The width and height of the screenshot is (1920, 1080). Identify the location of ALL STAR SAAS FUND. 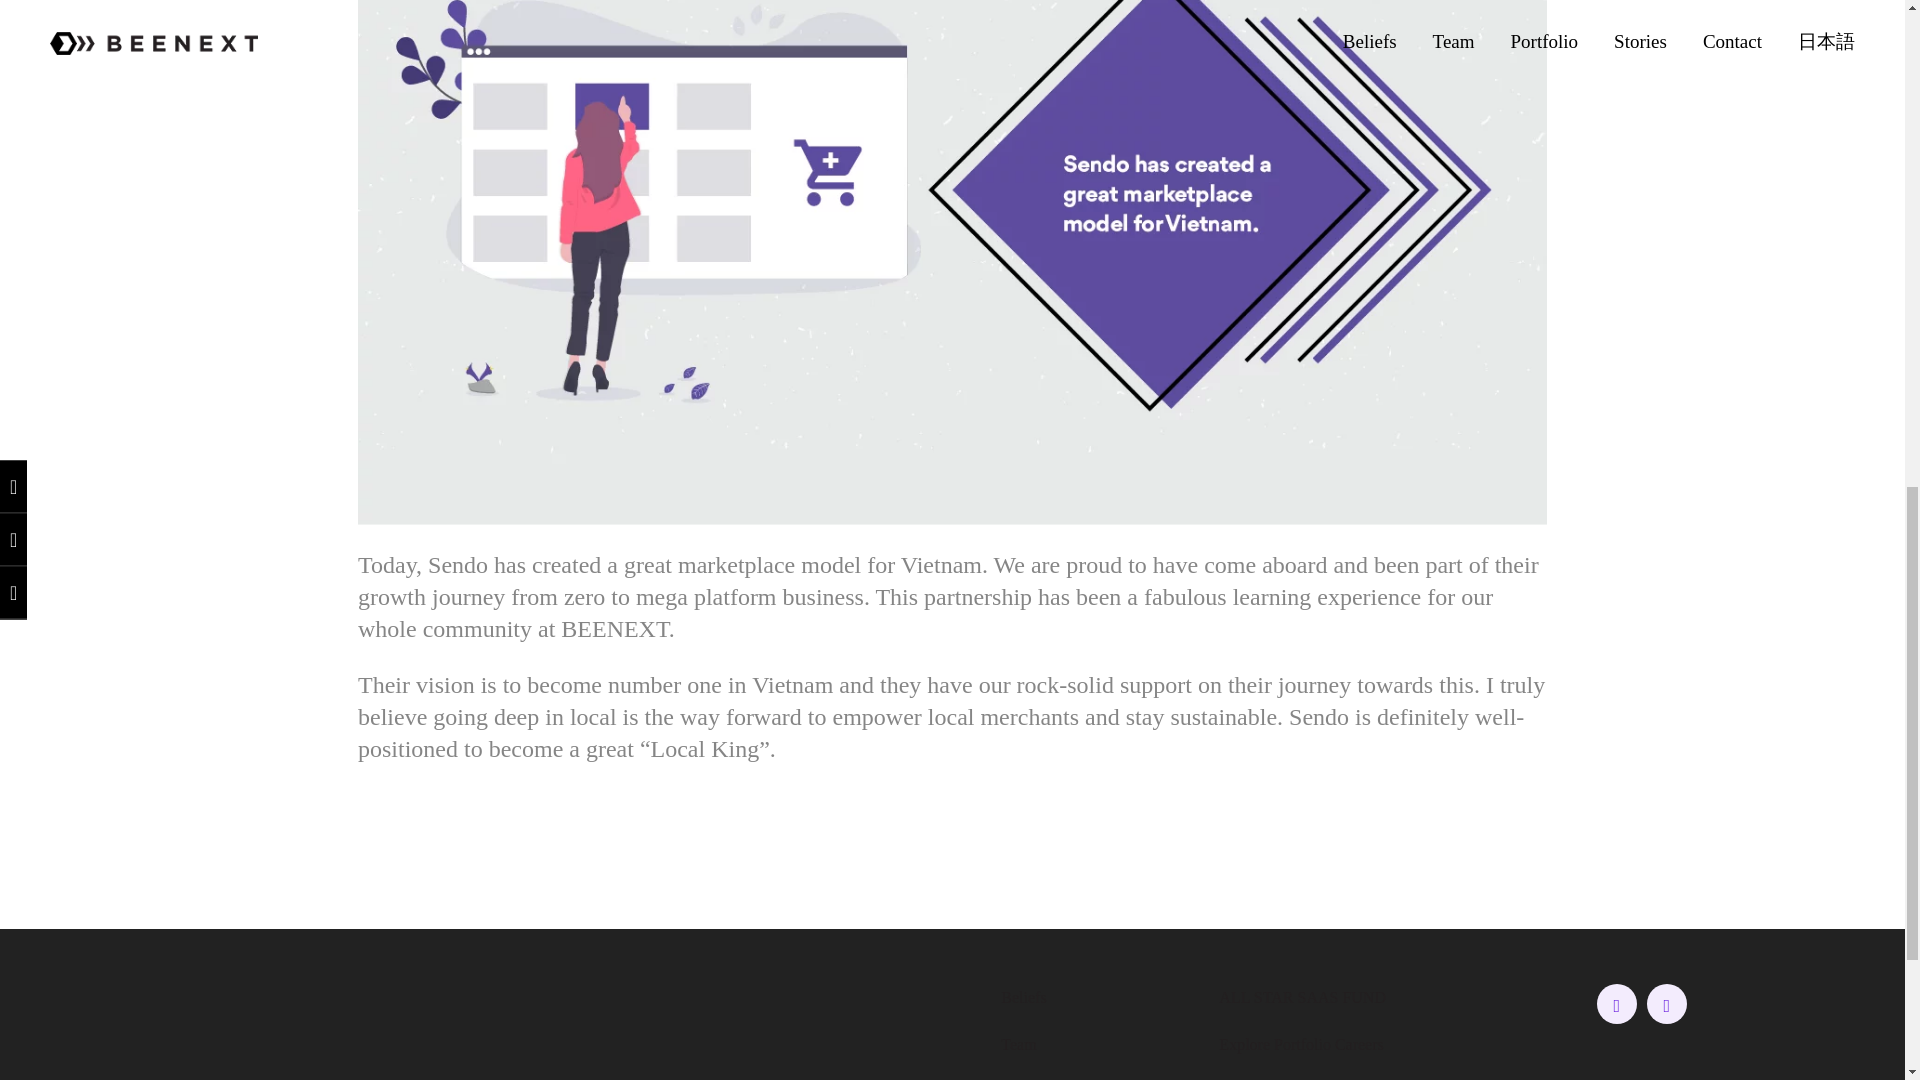
(1302, 997).